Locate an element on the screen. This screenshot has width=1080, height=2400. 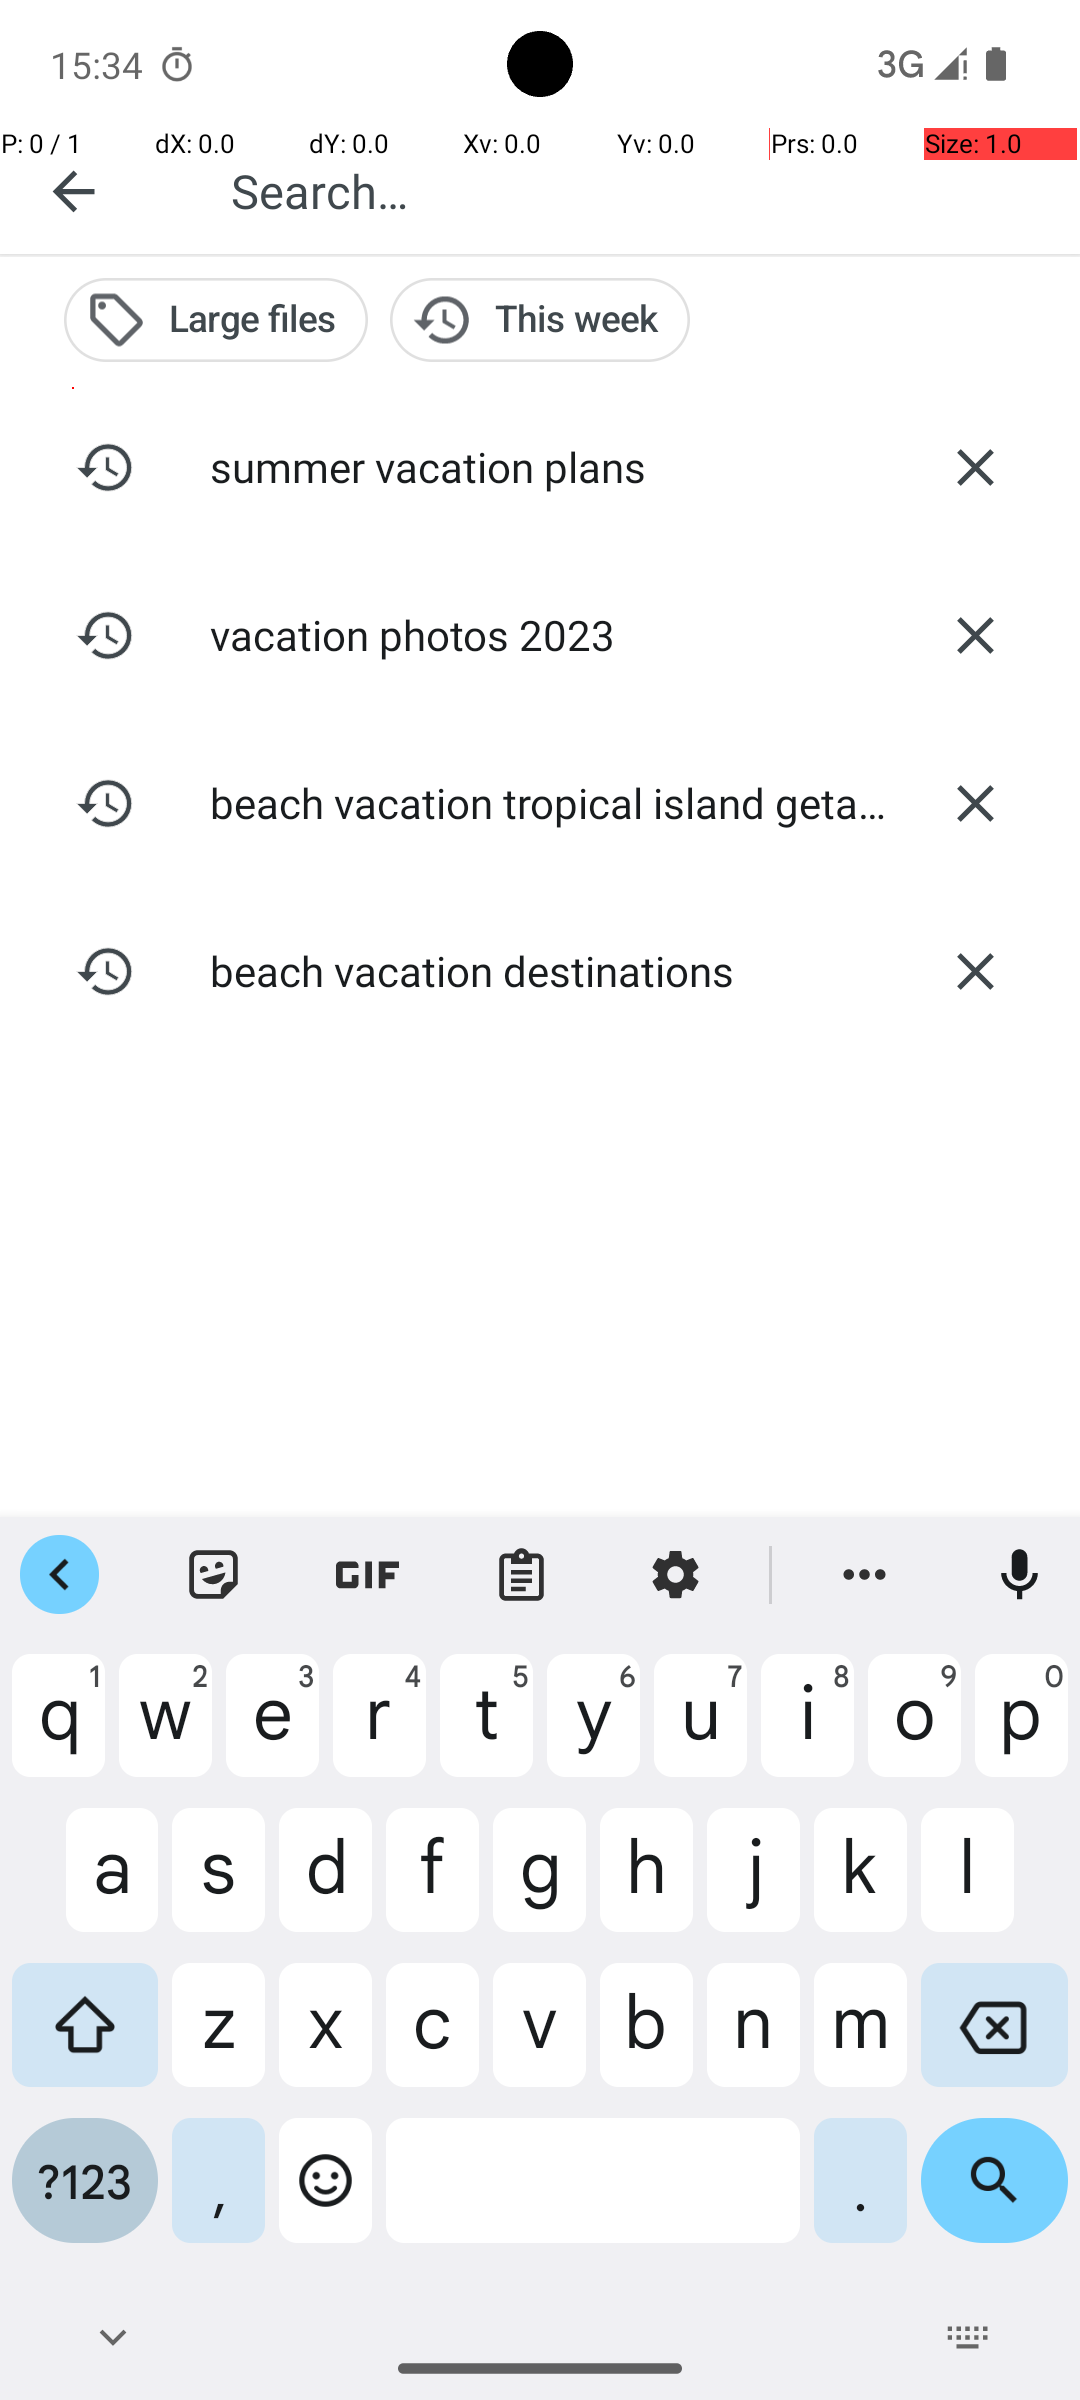
Delete search history beach vacation destinations is located at coordinates (975, 971).